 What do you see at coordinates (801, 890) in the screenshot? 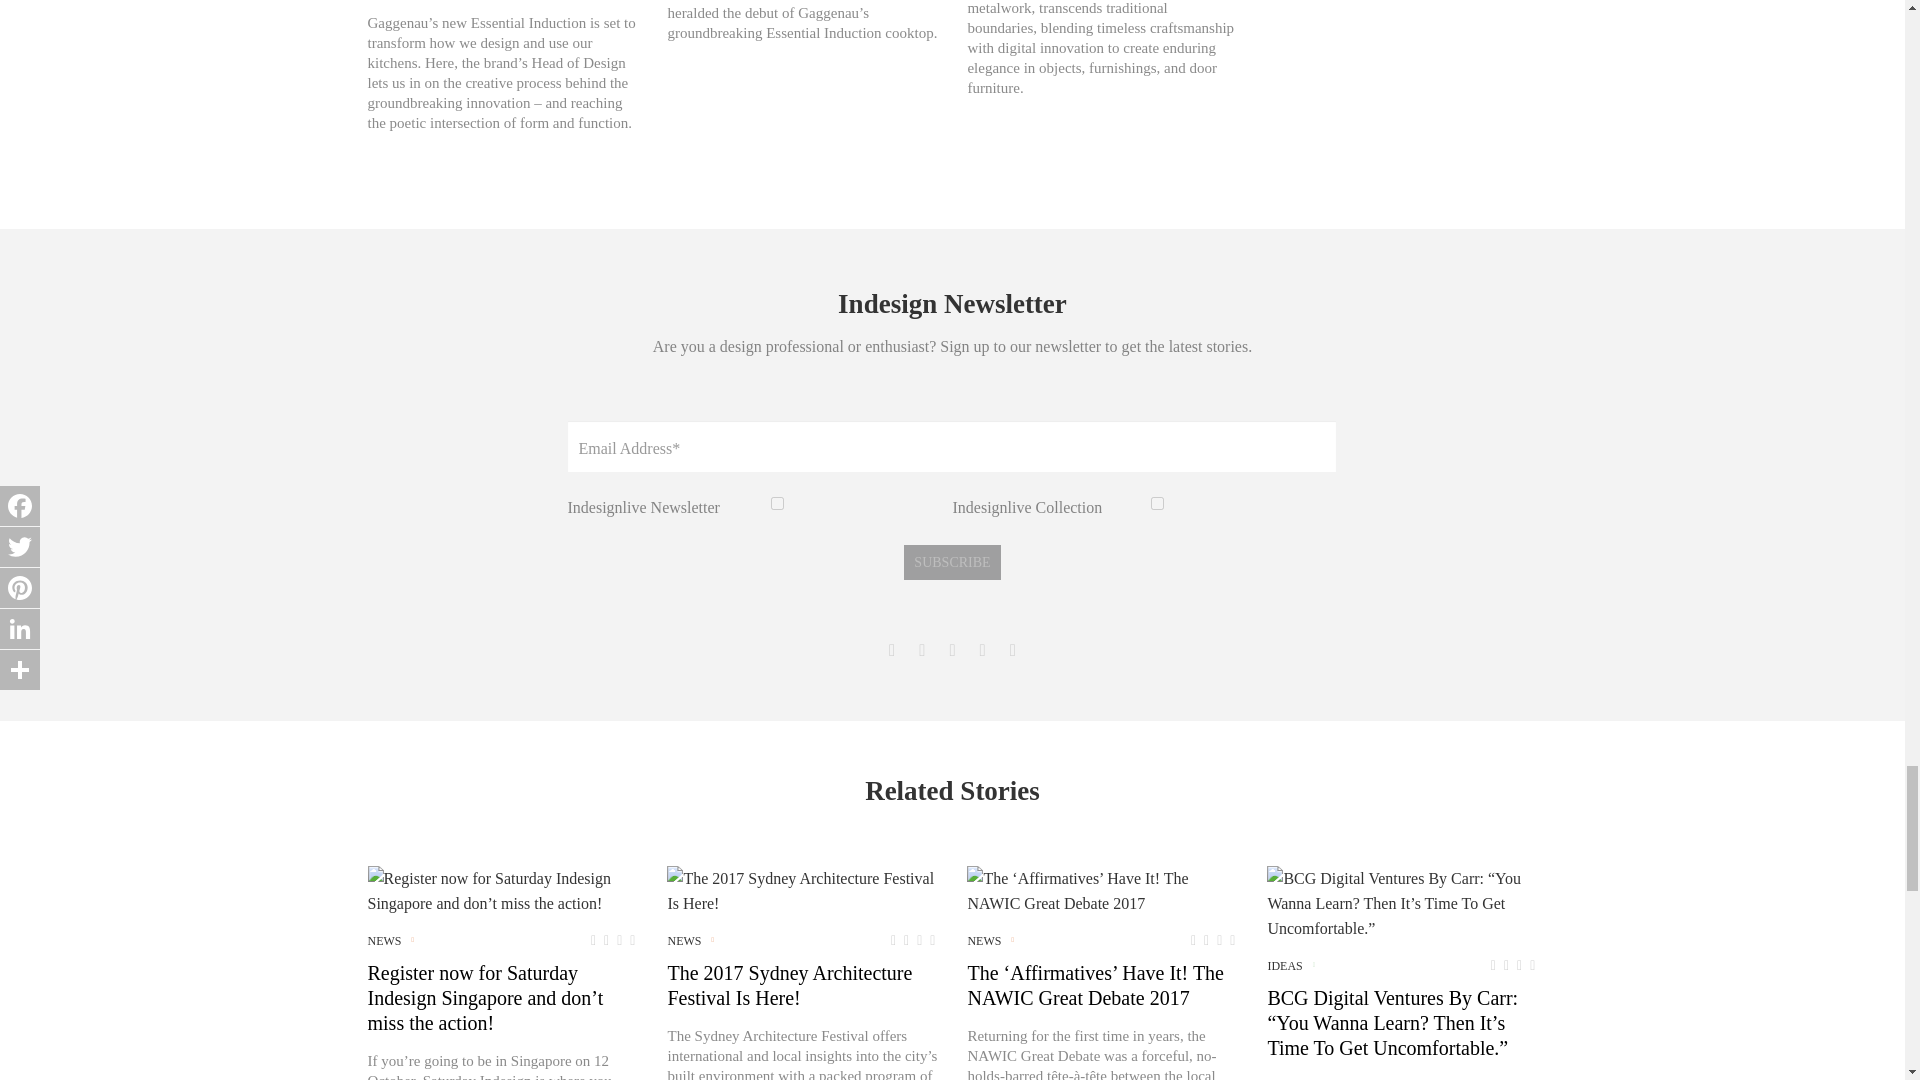
I see `The 2017 Sydney Architecture Festival Is Here!` at bounding box center [801, 890].